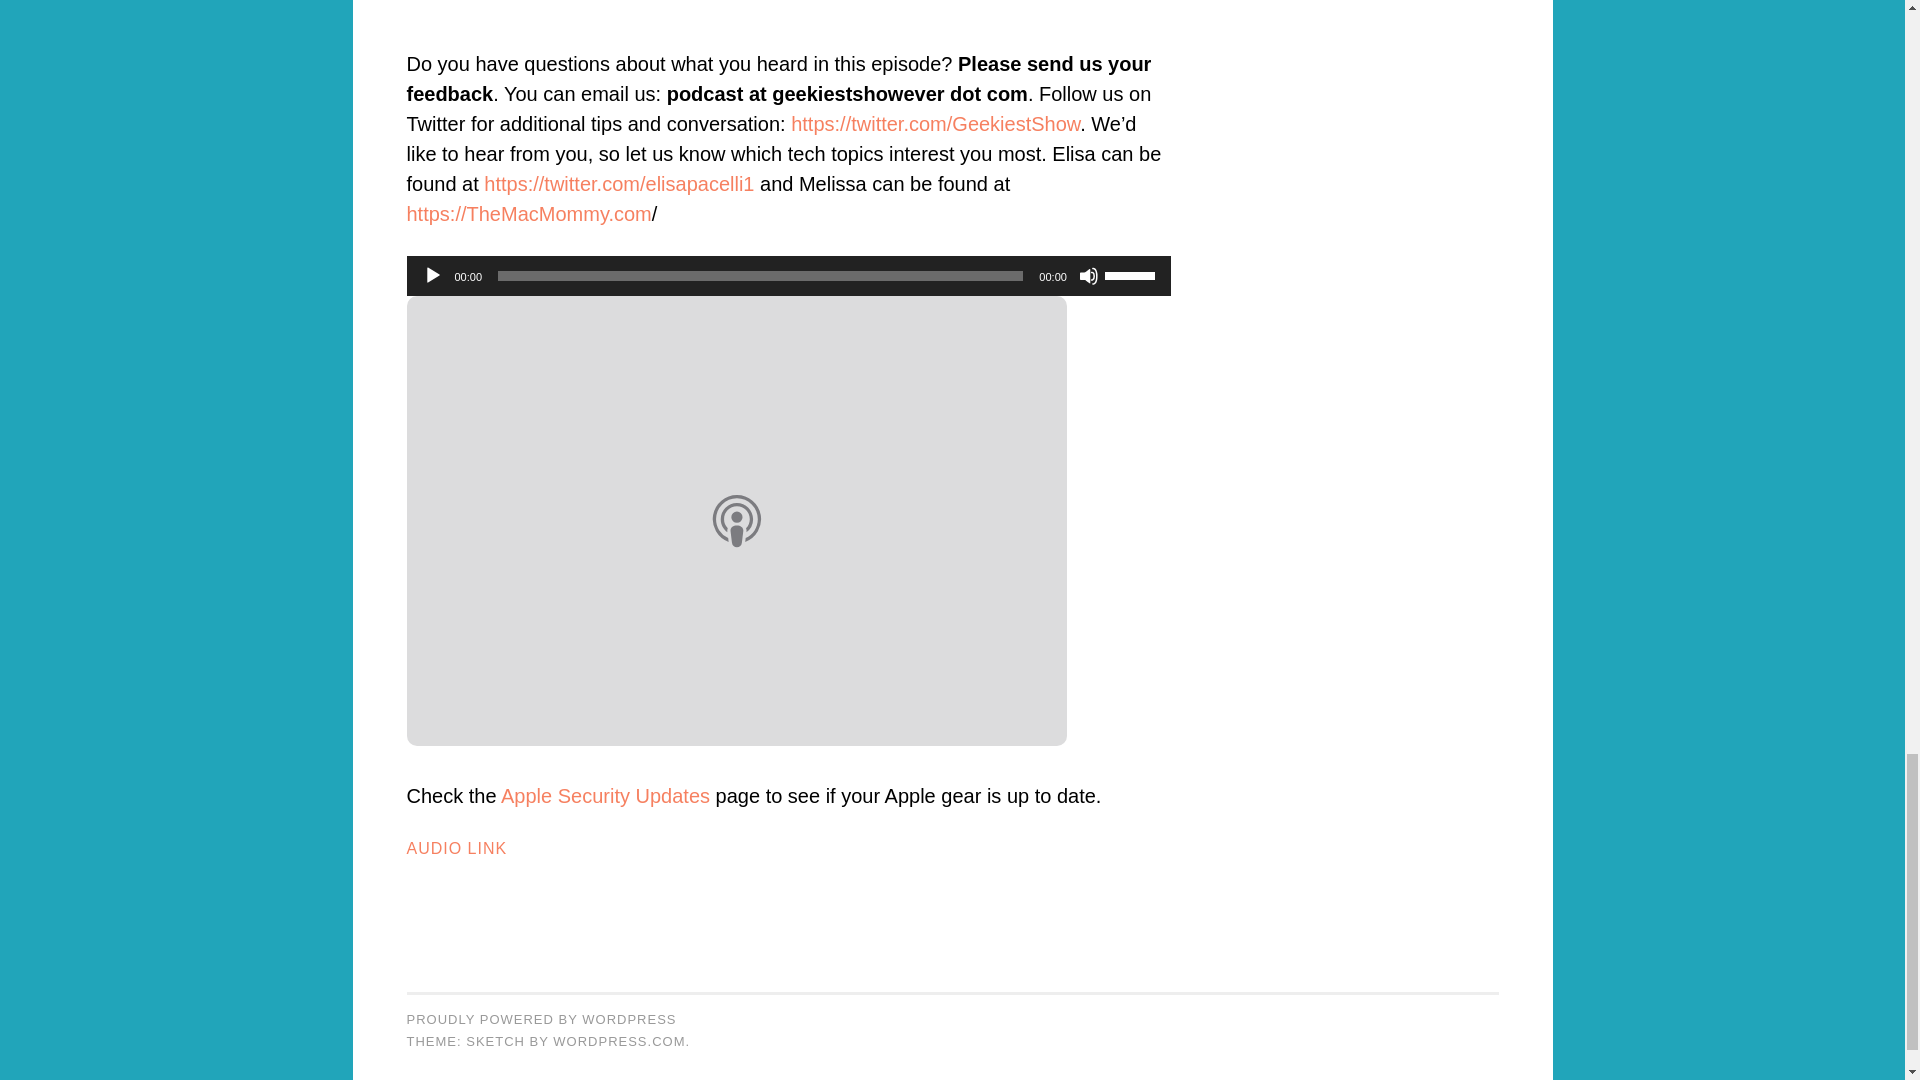  Describe the element at coordinates (606, 796) in the screenshot. I see `Apple Security Updates` at that location.